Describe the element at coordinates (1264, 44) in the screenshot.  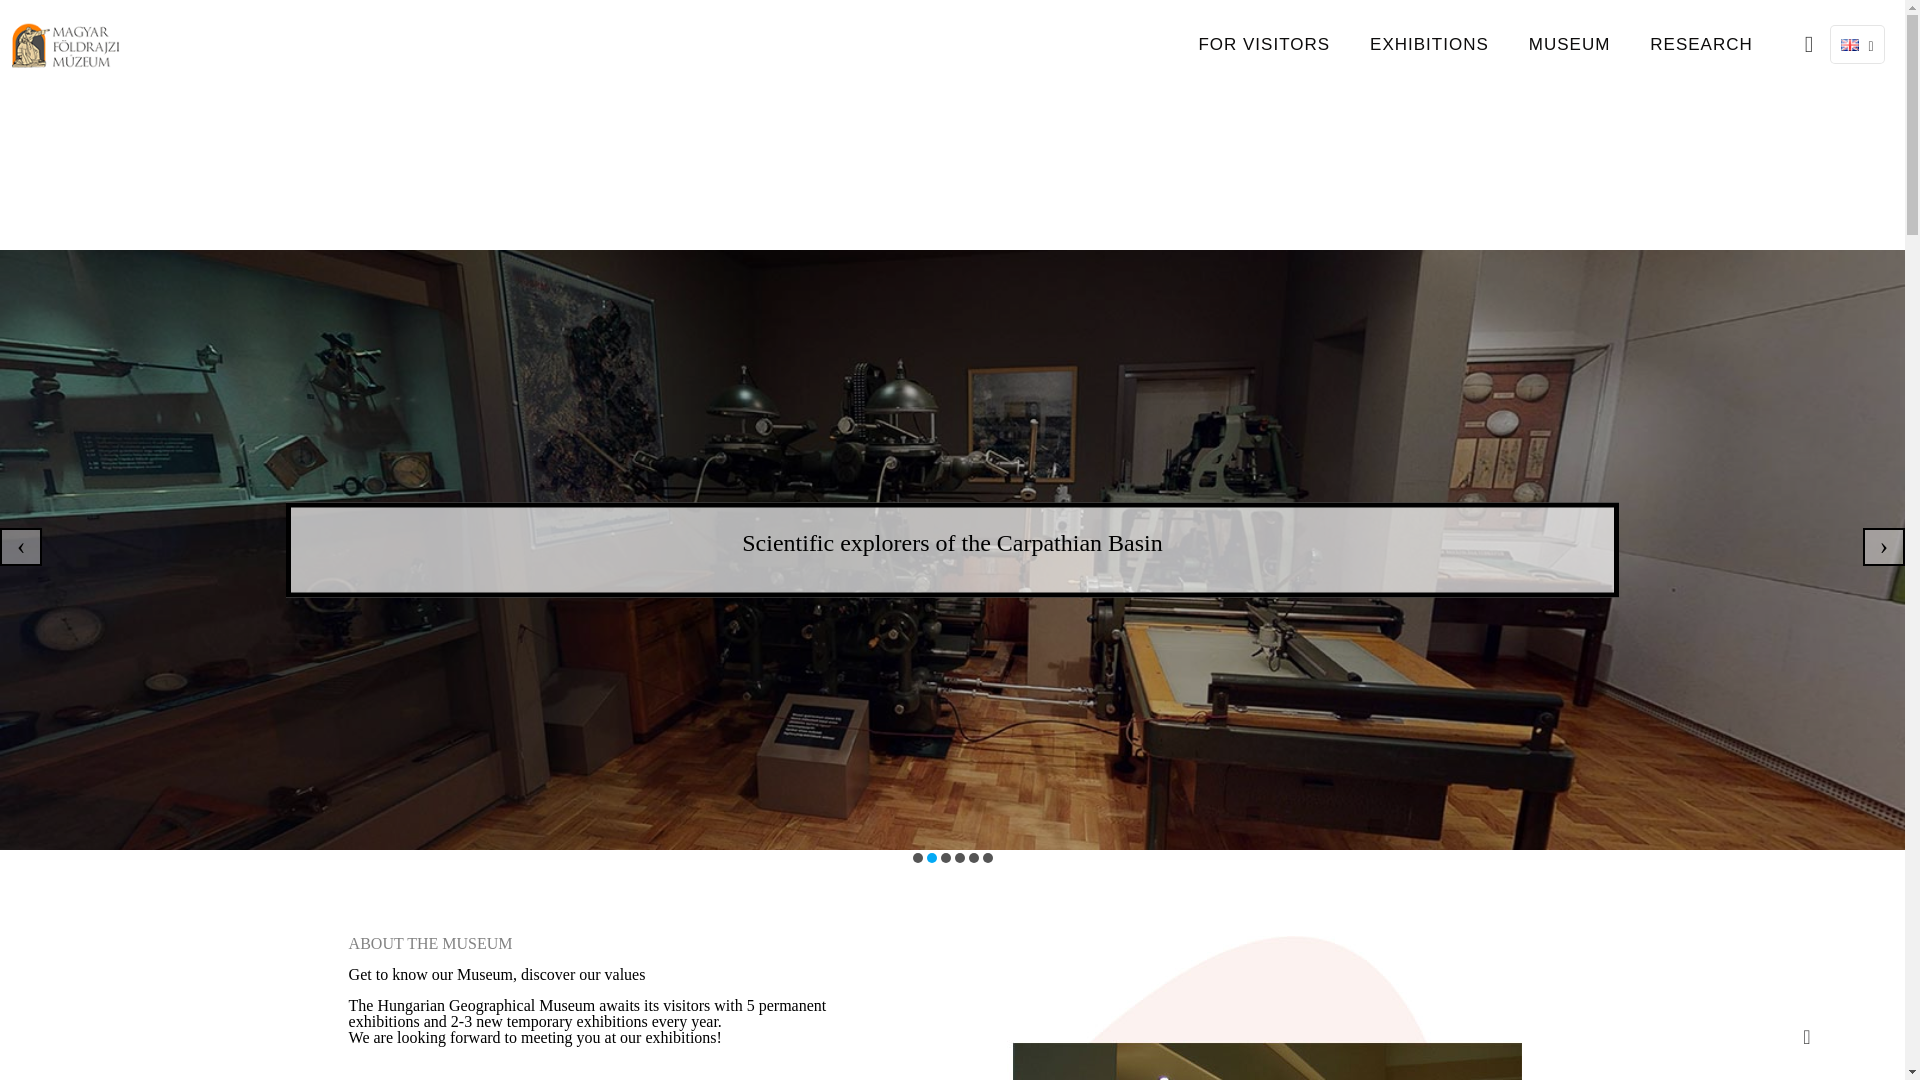
I see `FOR VISITORS` at that location.